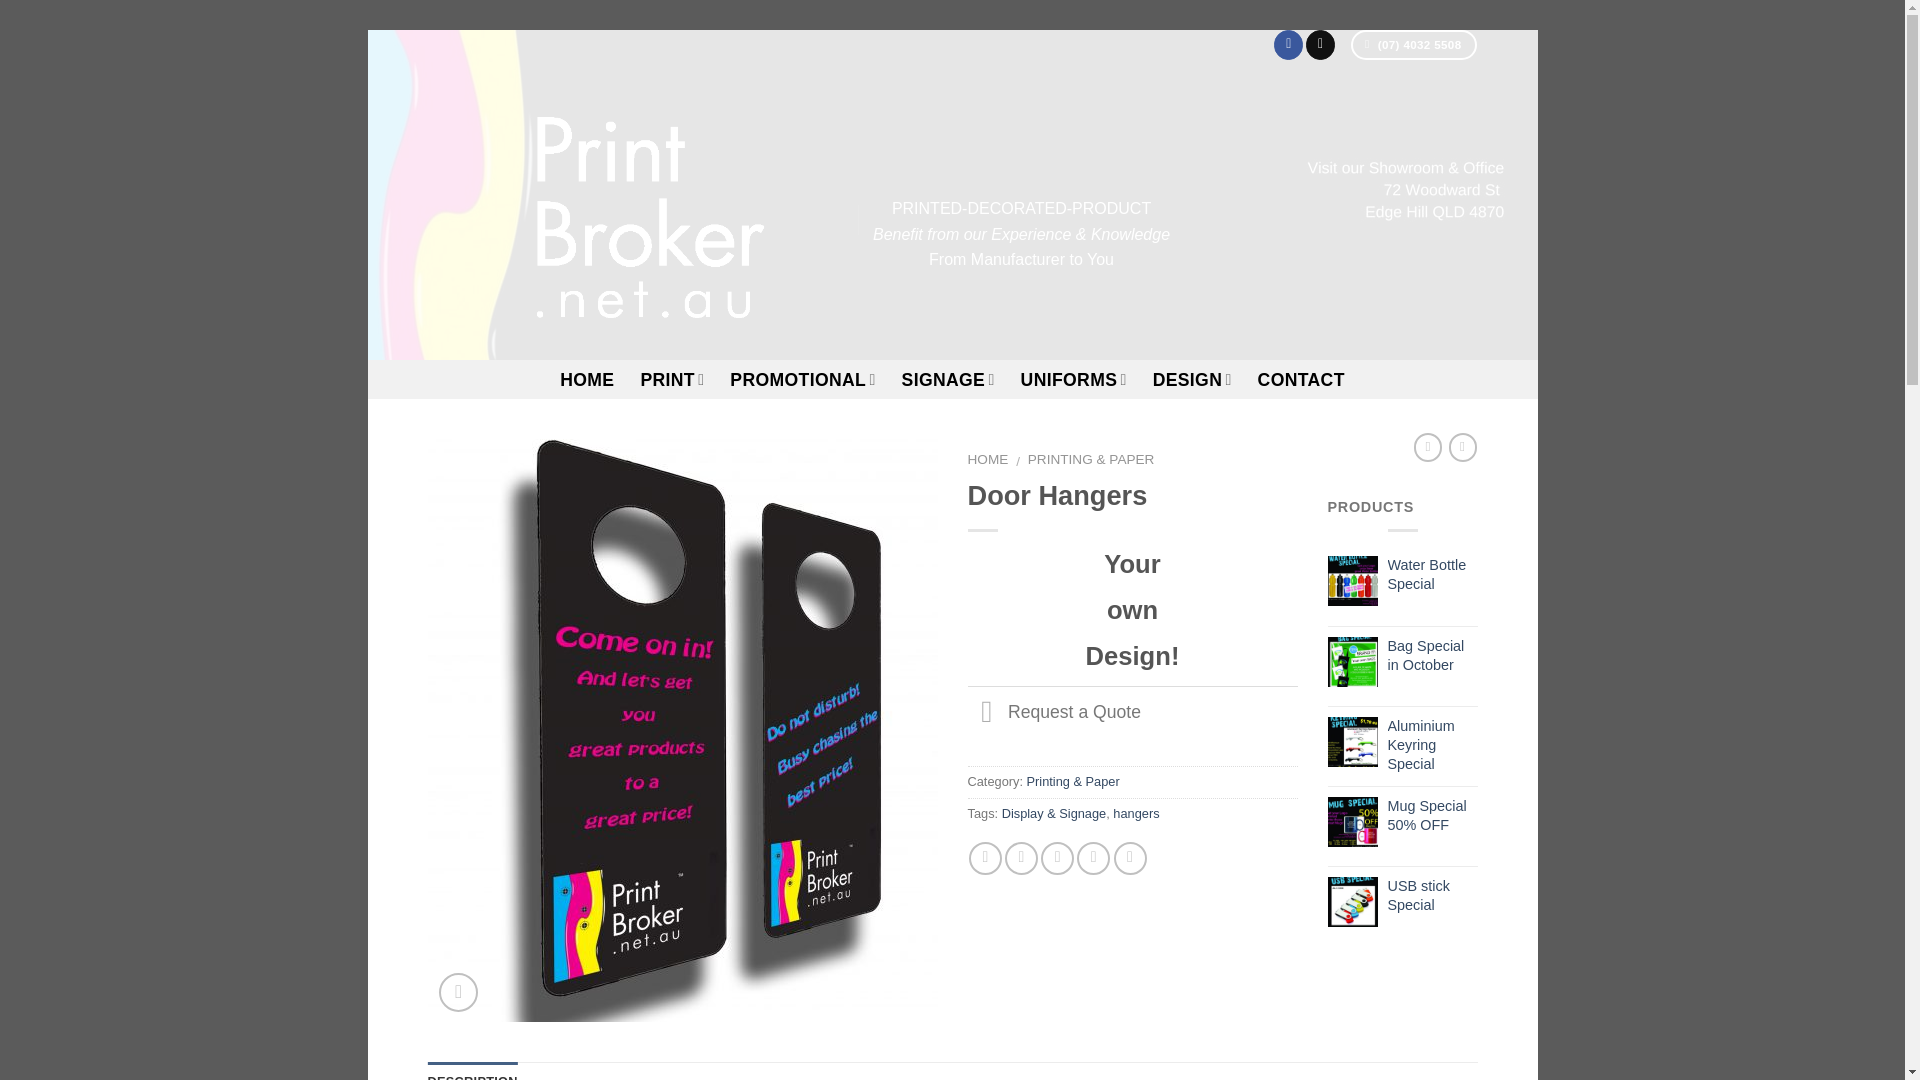 This screenshot has width=1920, height=1080. What do you see at coordinates (628, 210) in the screenshot?
I see `Print Broker - Your Print Broker Network` at bounding box center [628, 210].